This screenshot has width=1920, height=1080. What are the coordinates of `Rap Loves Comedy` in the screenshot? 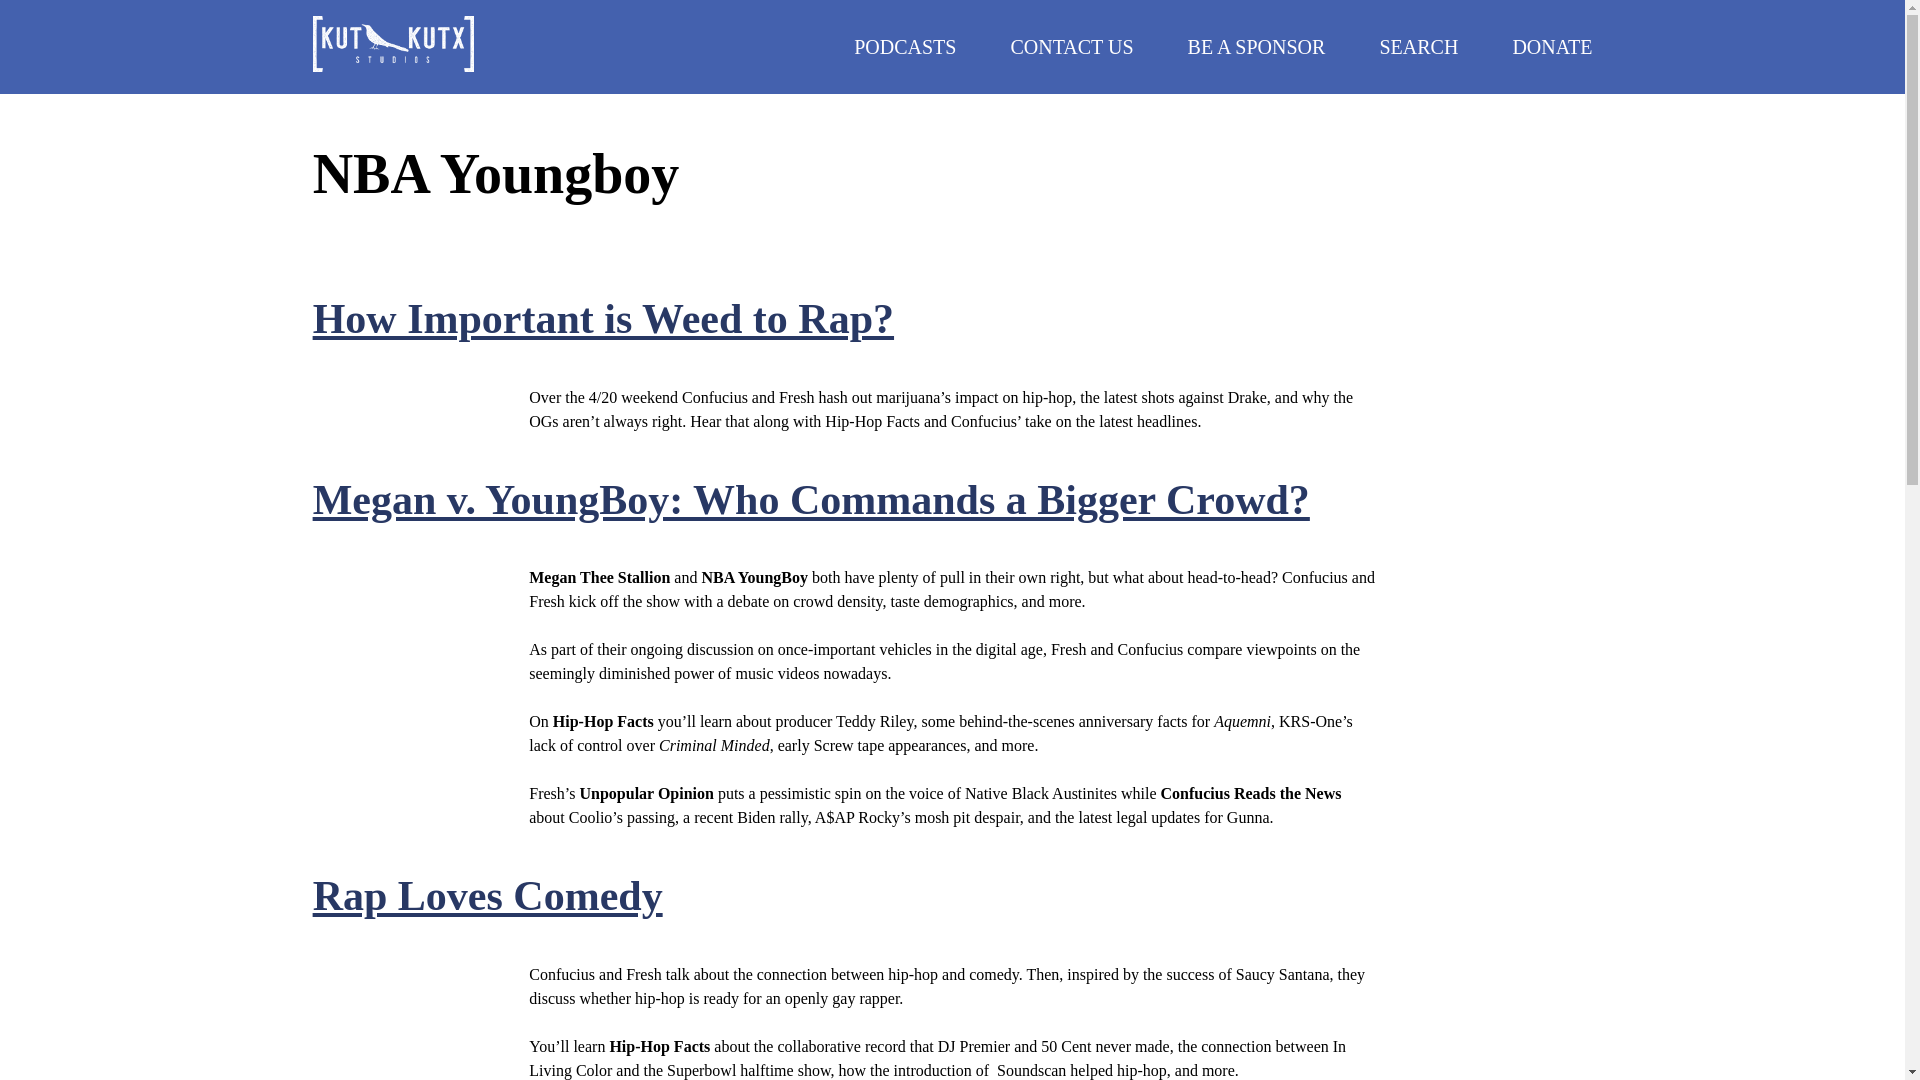 It's located at (487, 896).